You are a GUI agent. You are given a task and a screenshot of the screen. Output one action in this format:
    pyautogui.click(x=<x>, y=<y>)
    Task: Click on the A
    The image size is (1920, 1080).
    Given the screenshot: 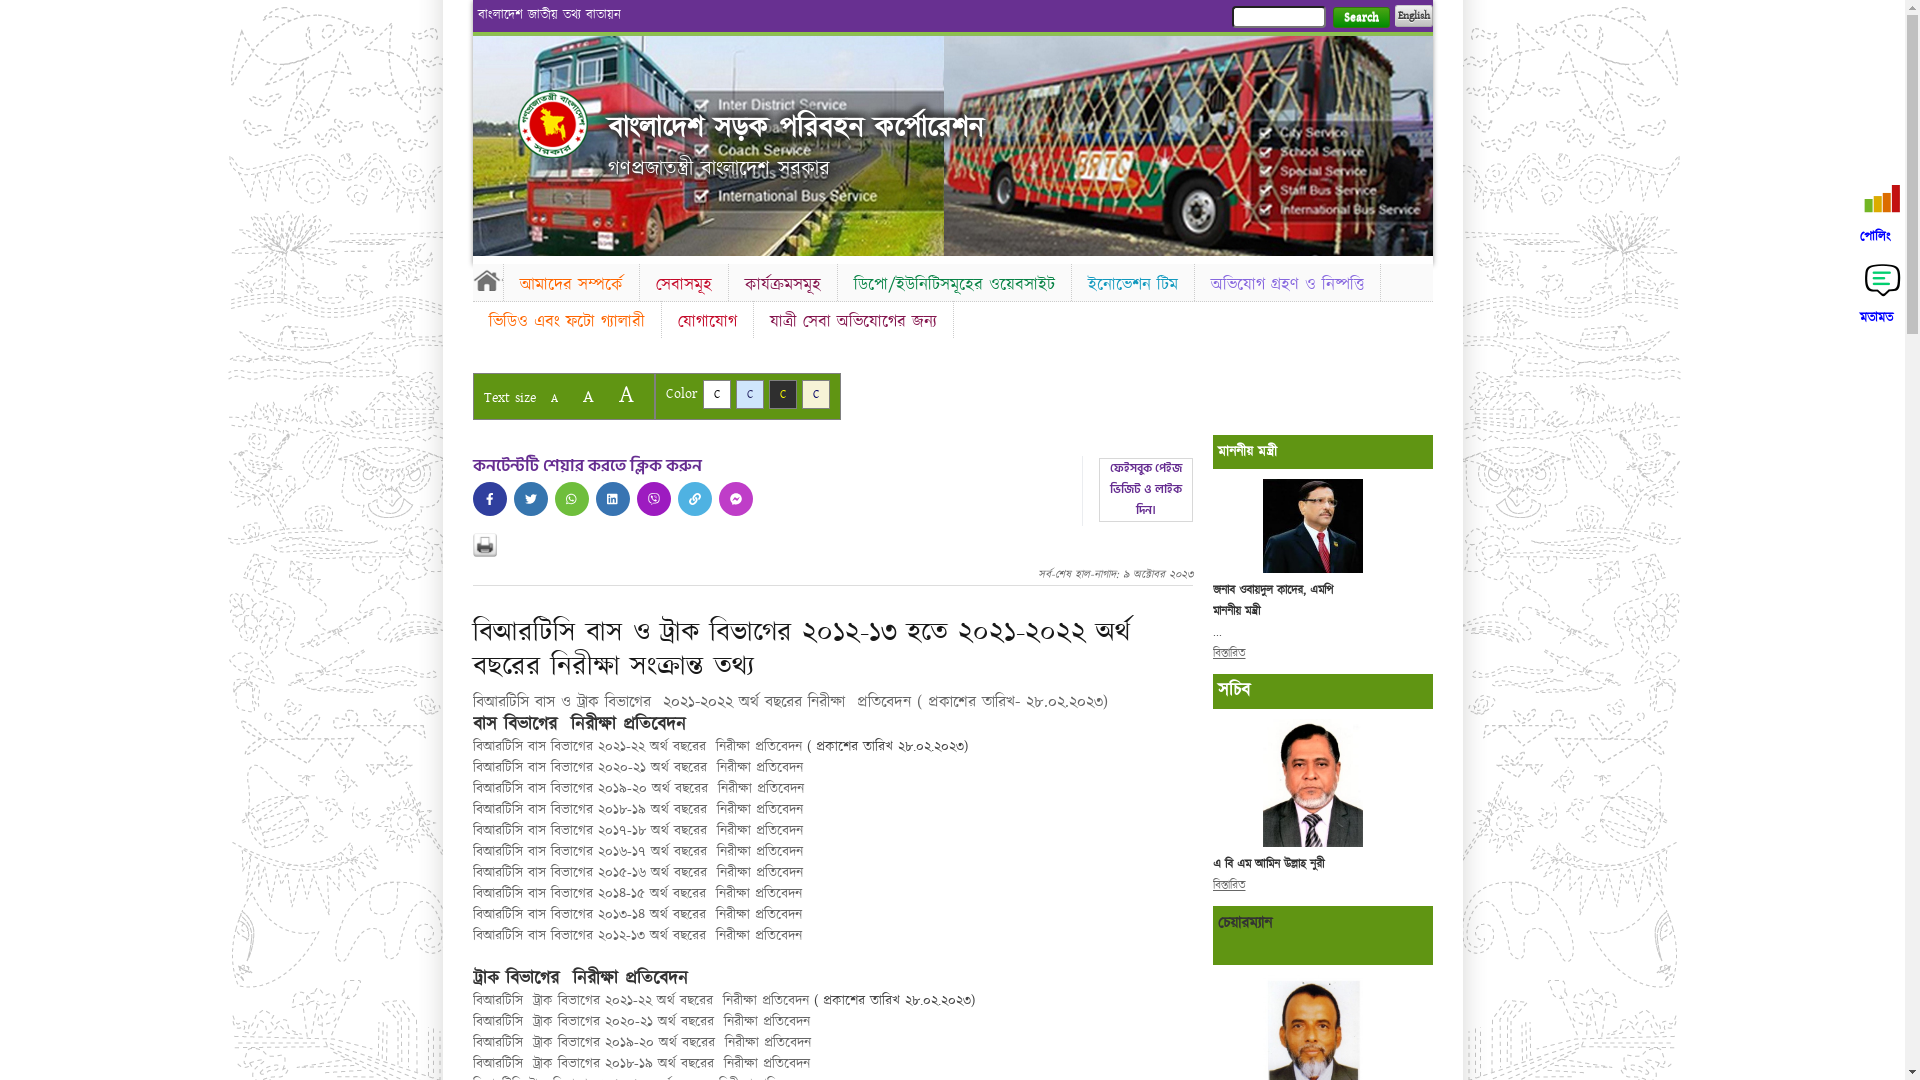 What is the action you would take?
    pyautogui.click(x=588, y=396)
    